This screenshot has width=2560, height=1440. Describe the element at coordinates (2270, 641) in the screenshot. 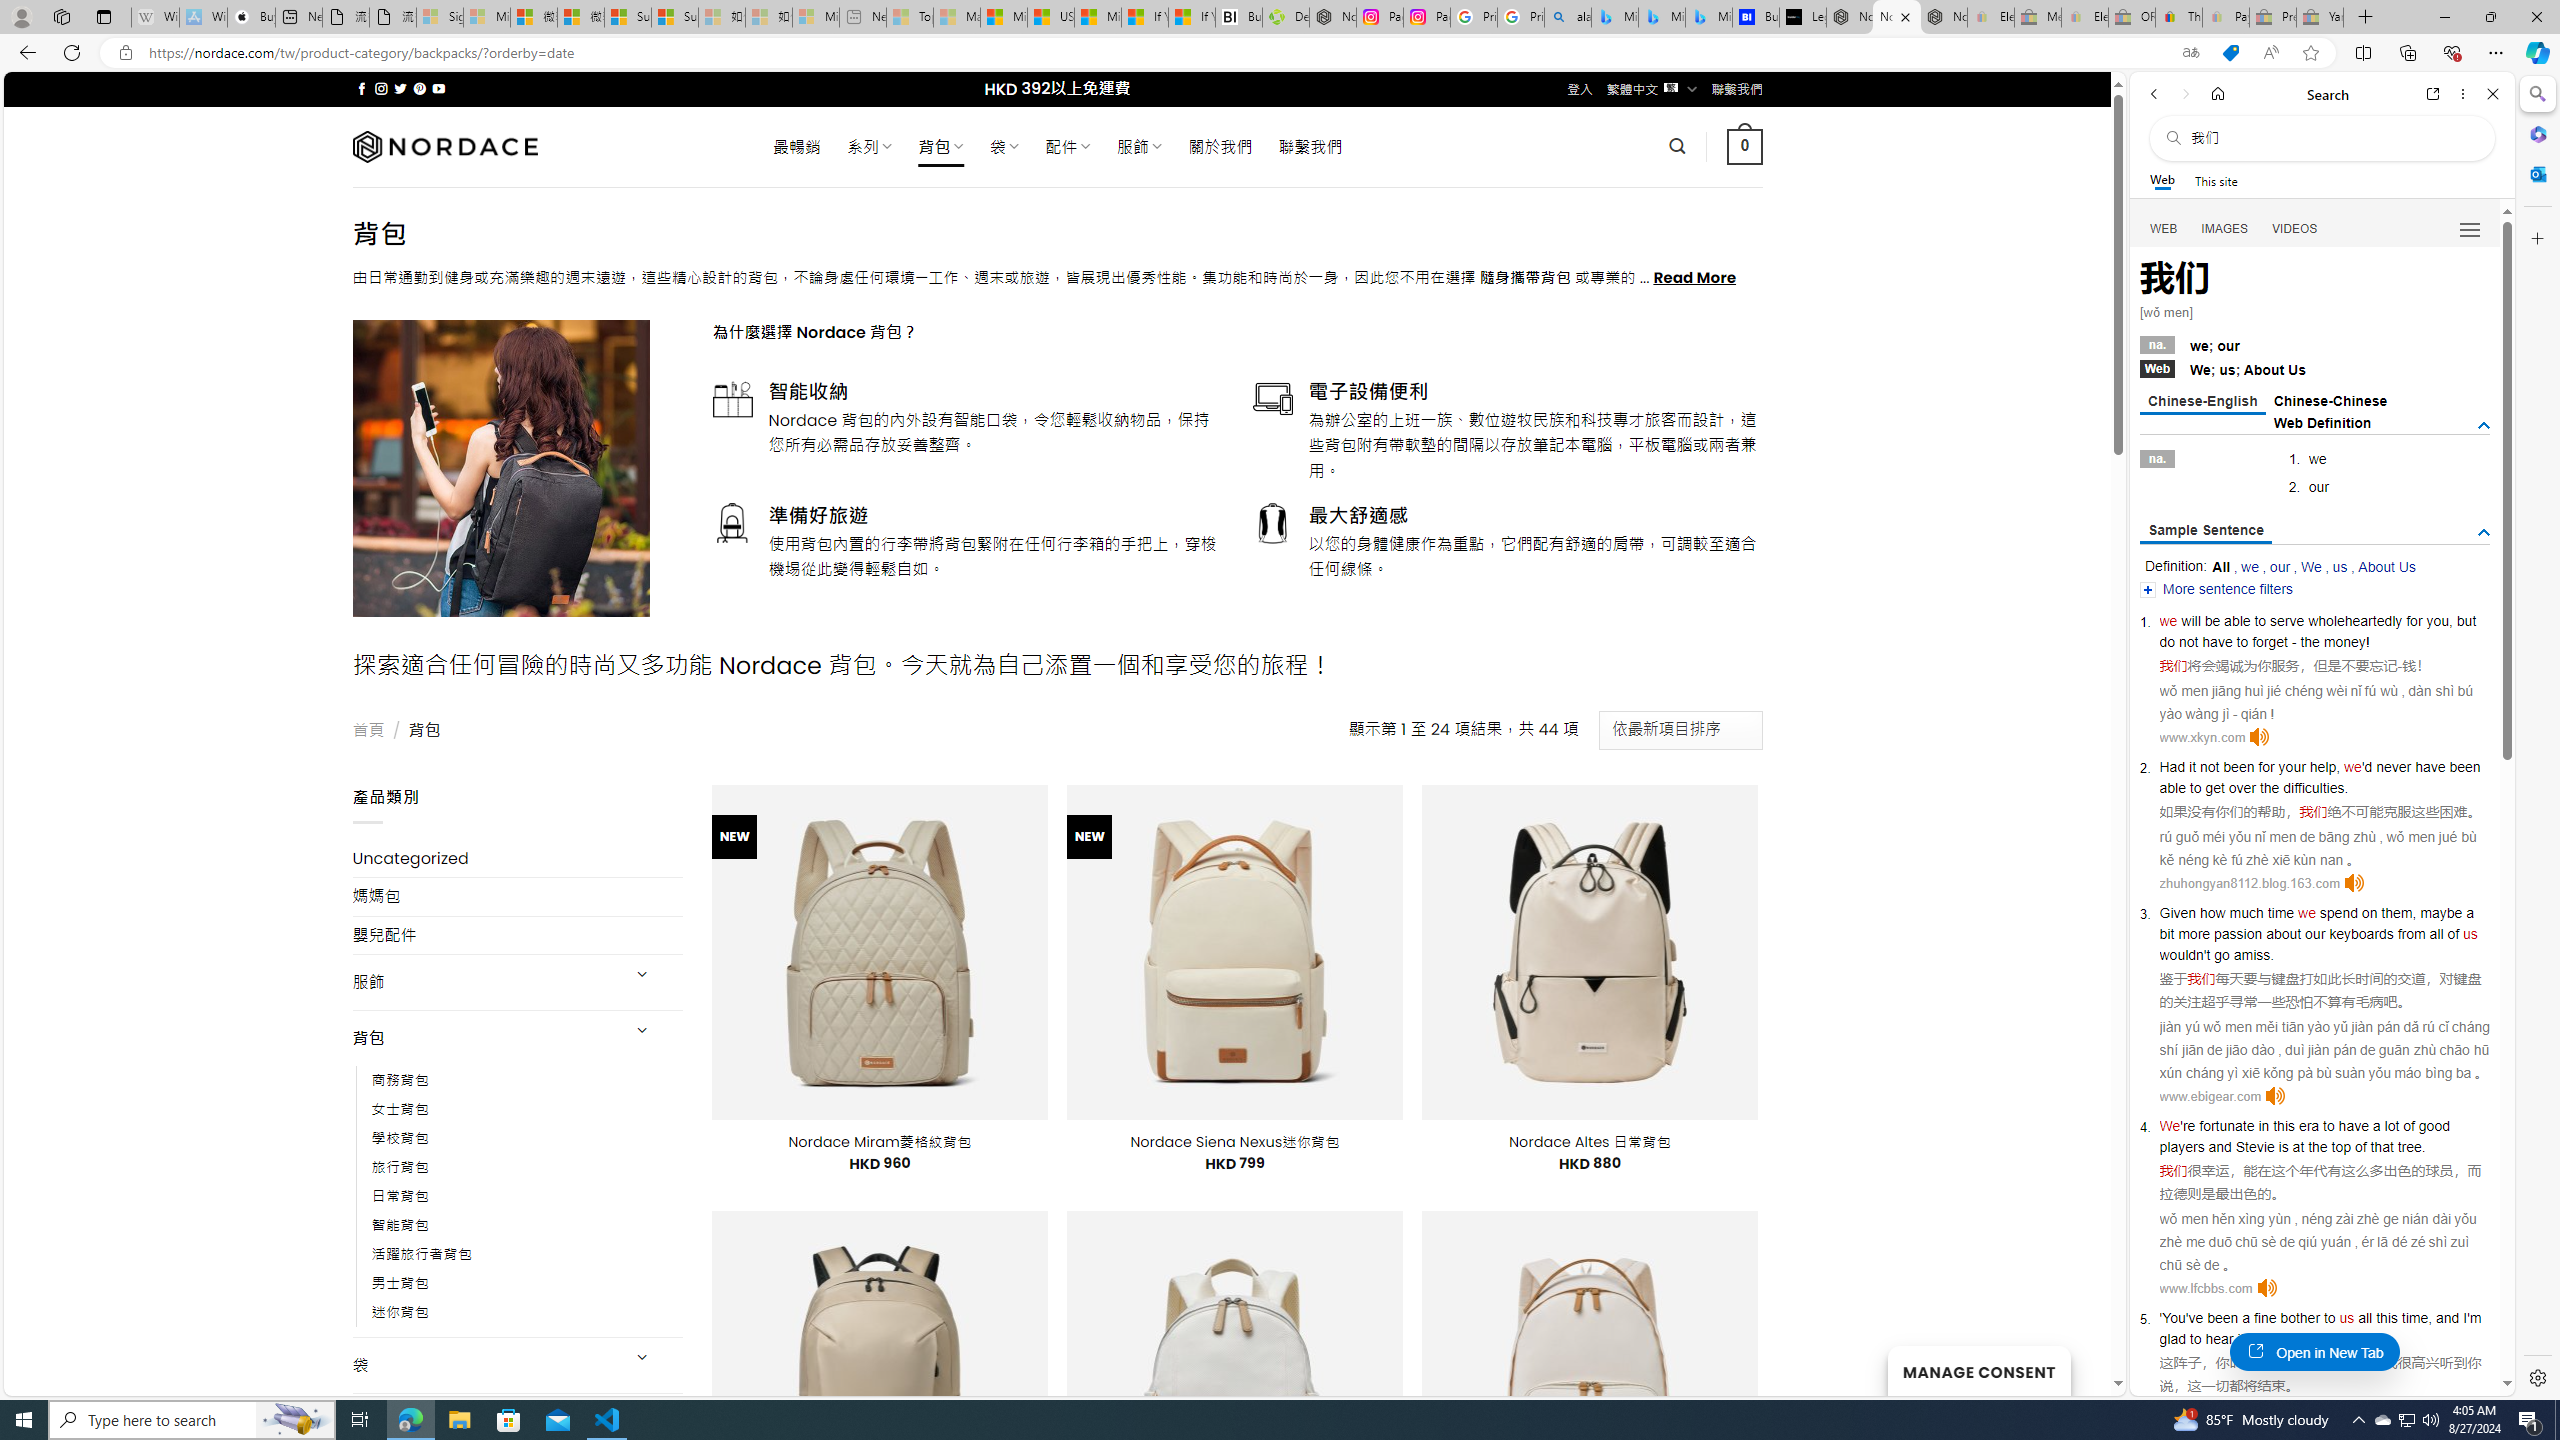

I see `forget` at that location.